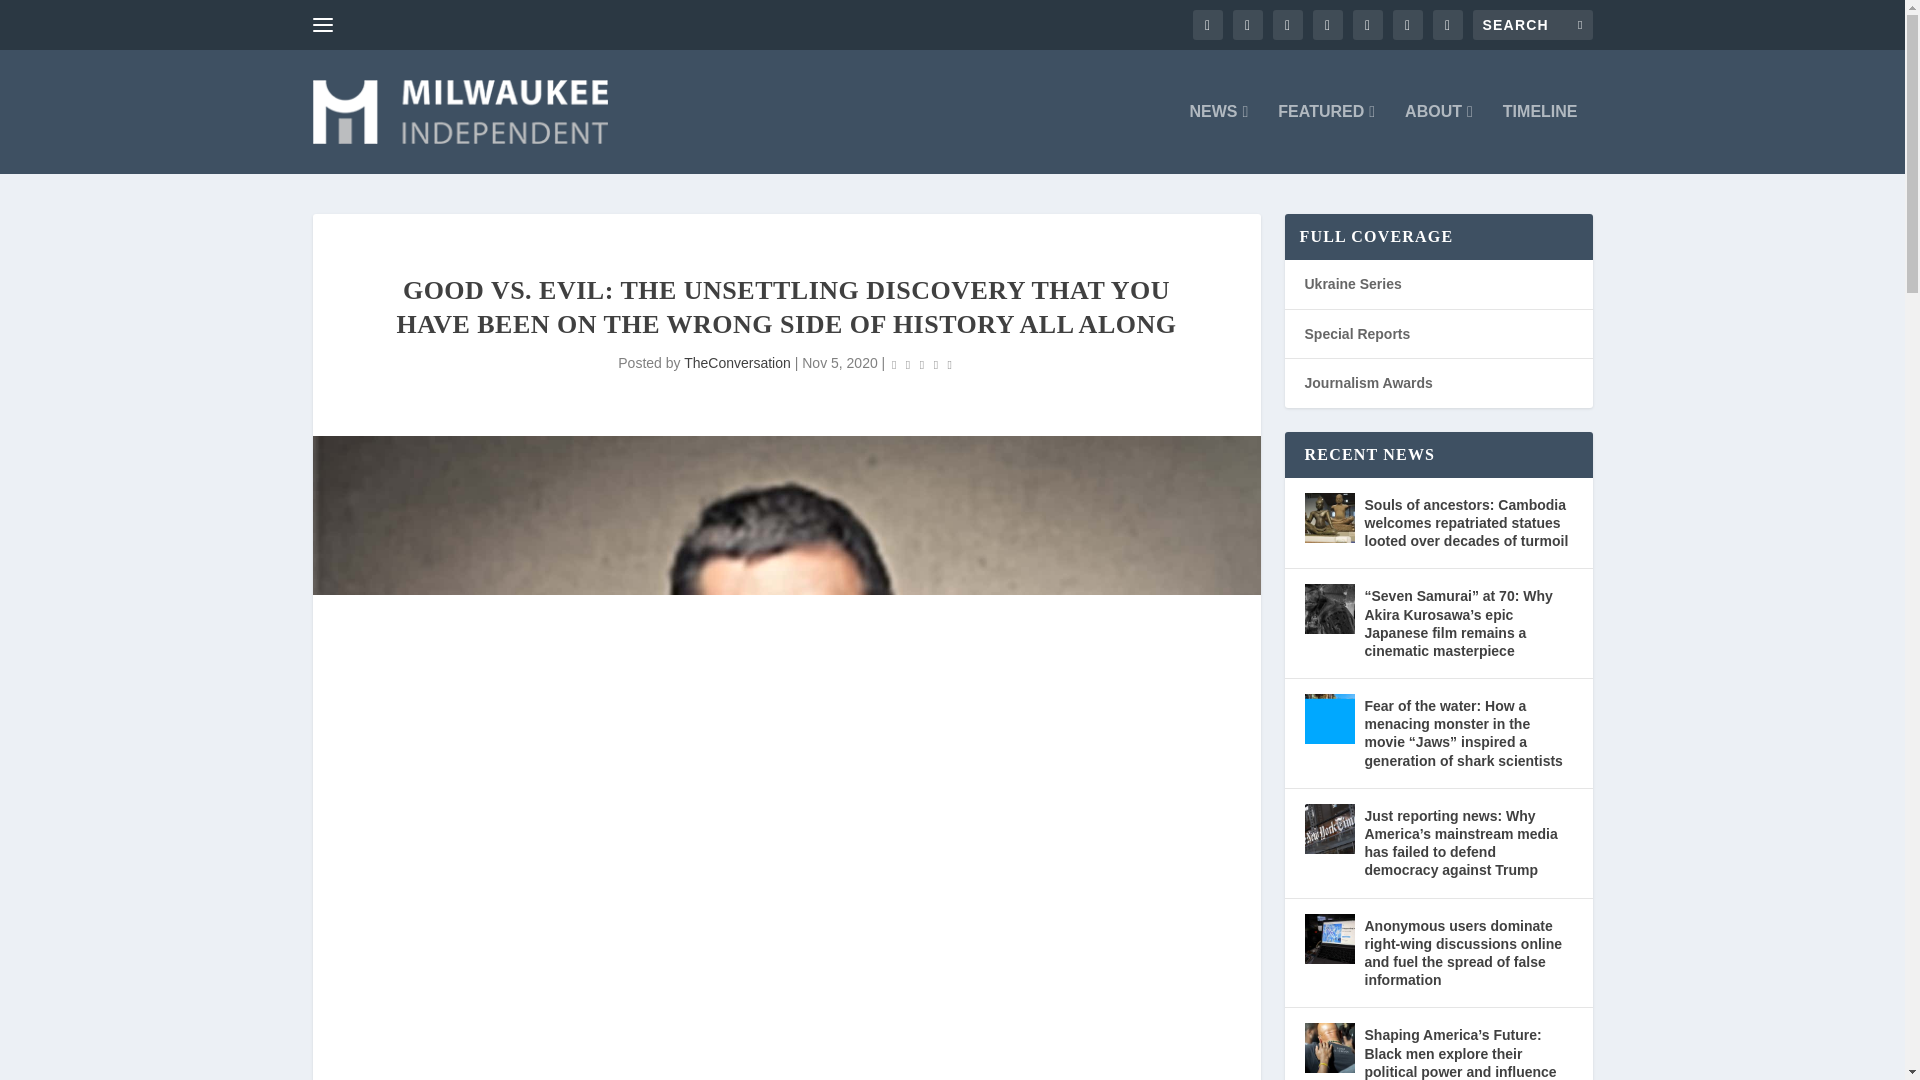 The width and height of the screenshot is (1920, 1080). I want to click on Search for:, so click(1532, 24).